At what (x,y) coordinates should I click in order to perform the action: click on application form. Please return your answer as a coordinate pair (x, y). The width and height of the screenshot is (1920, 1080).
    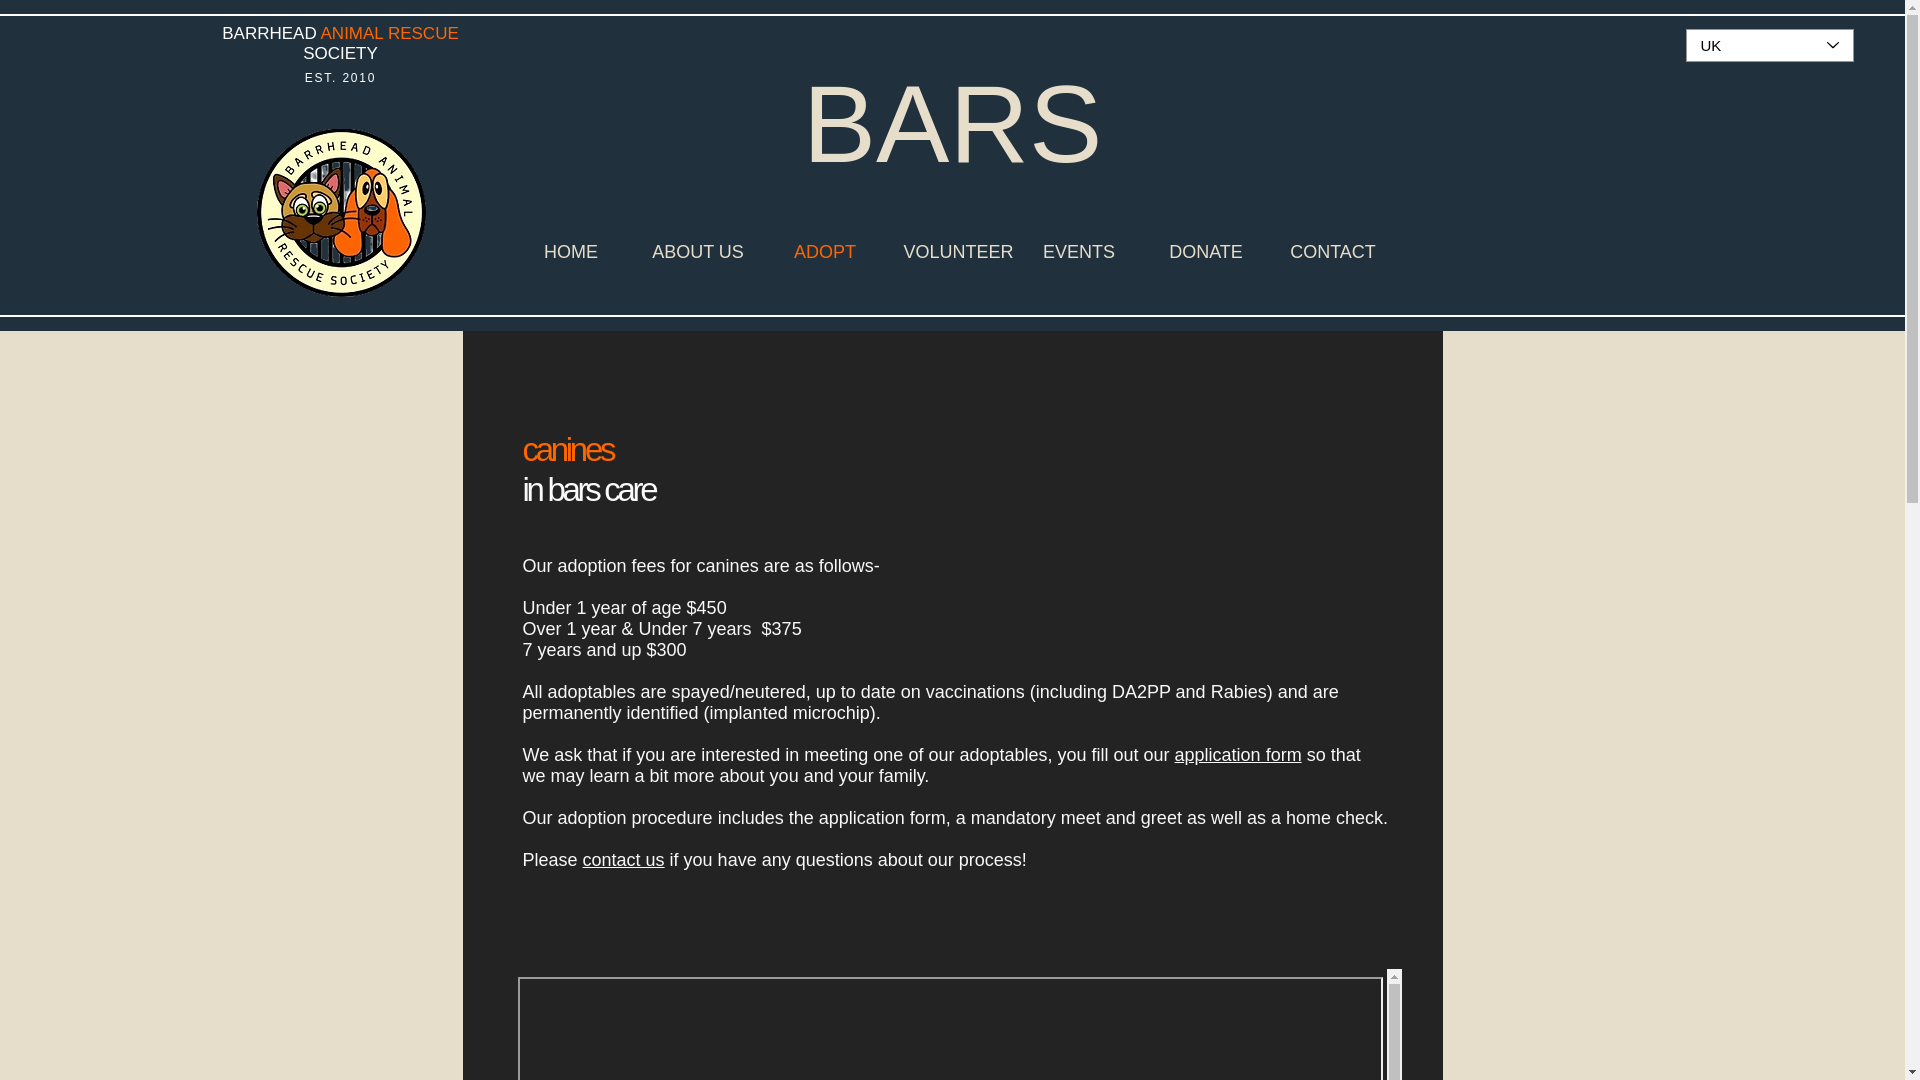
    Looking at the image, I should click on (1238, 754).